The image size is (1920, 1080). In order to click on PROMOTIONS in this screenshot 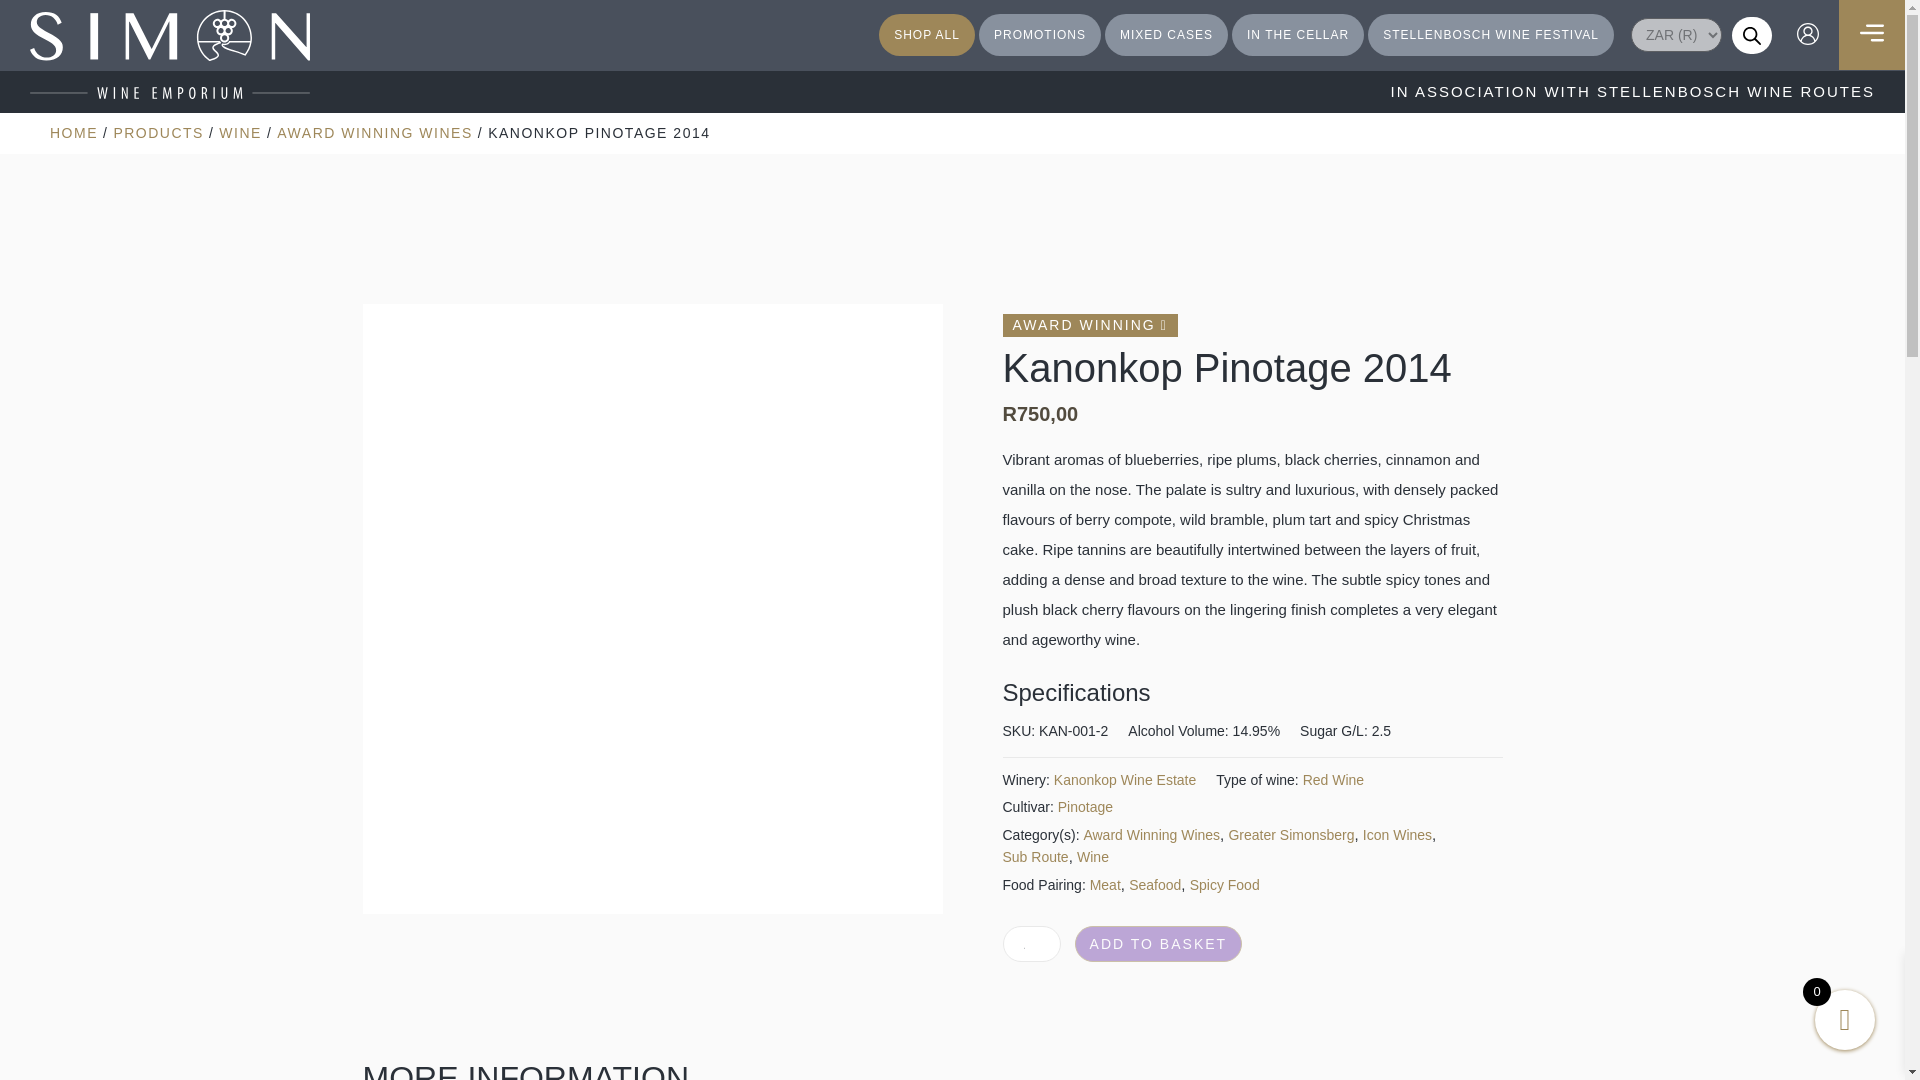, I will do `click(1040, 35)`.